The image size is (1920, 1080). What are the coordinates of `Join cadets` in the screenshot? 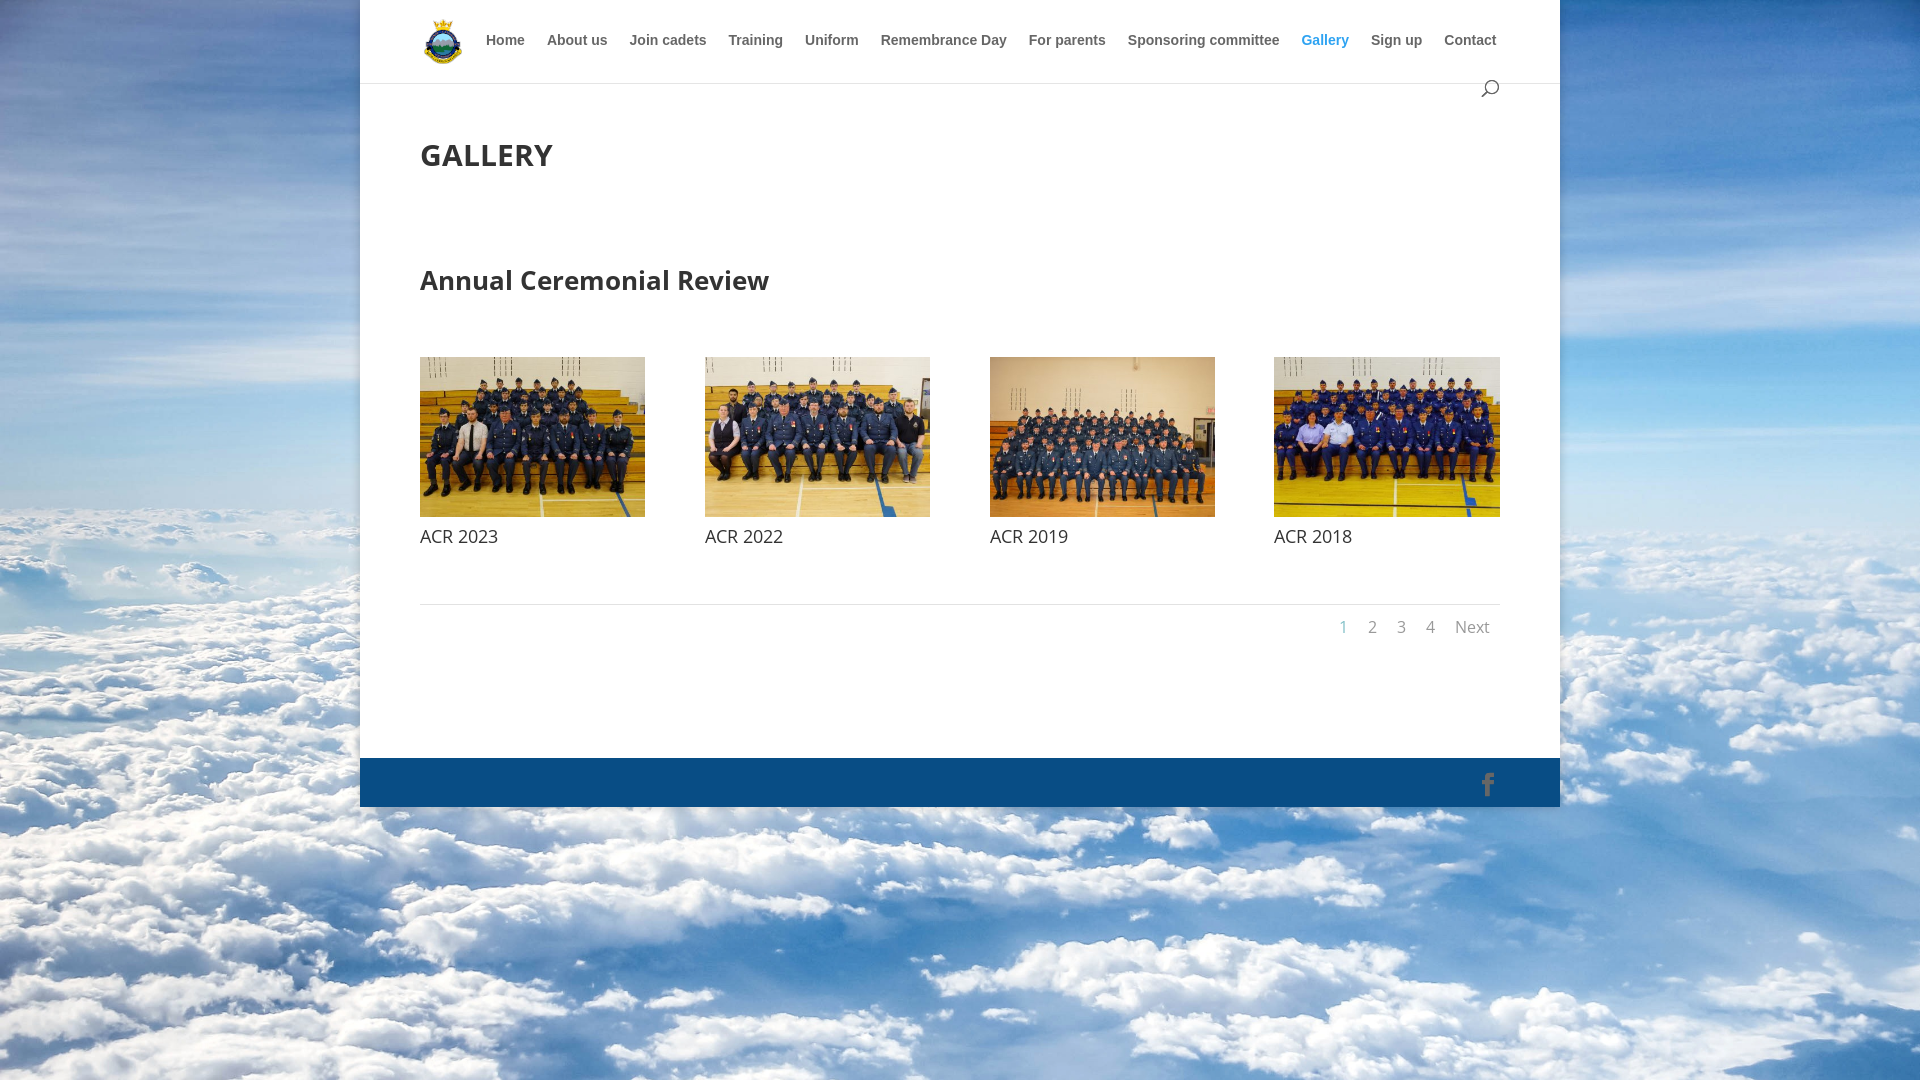 It's located at (668, 56).